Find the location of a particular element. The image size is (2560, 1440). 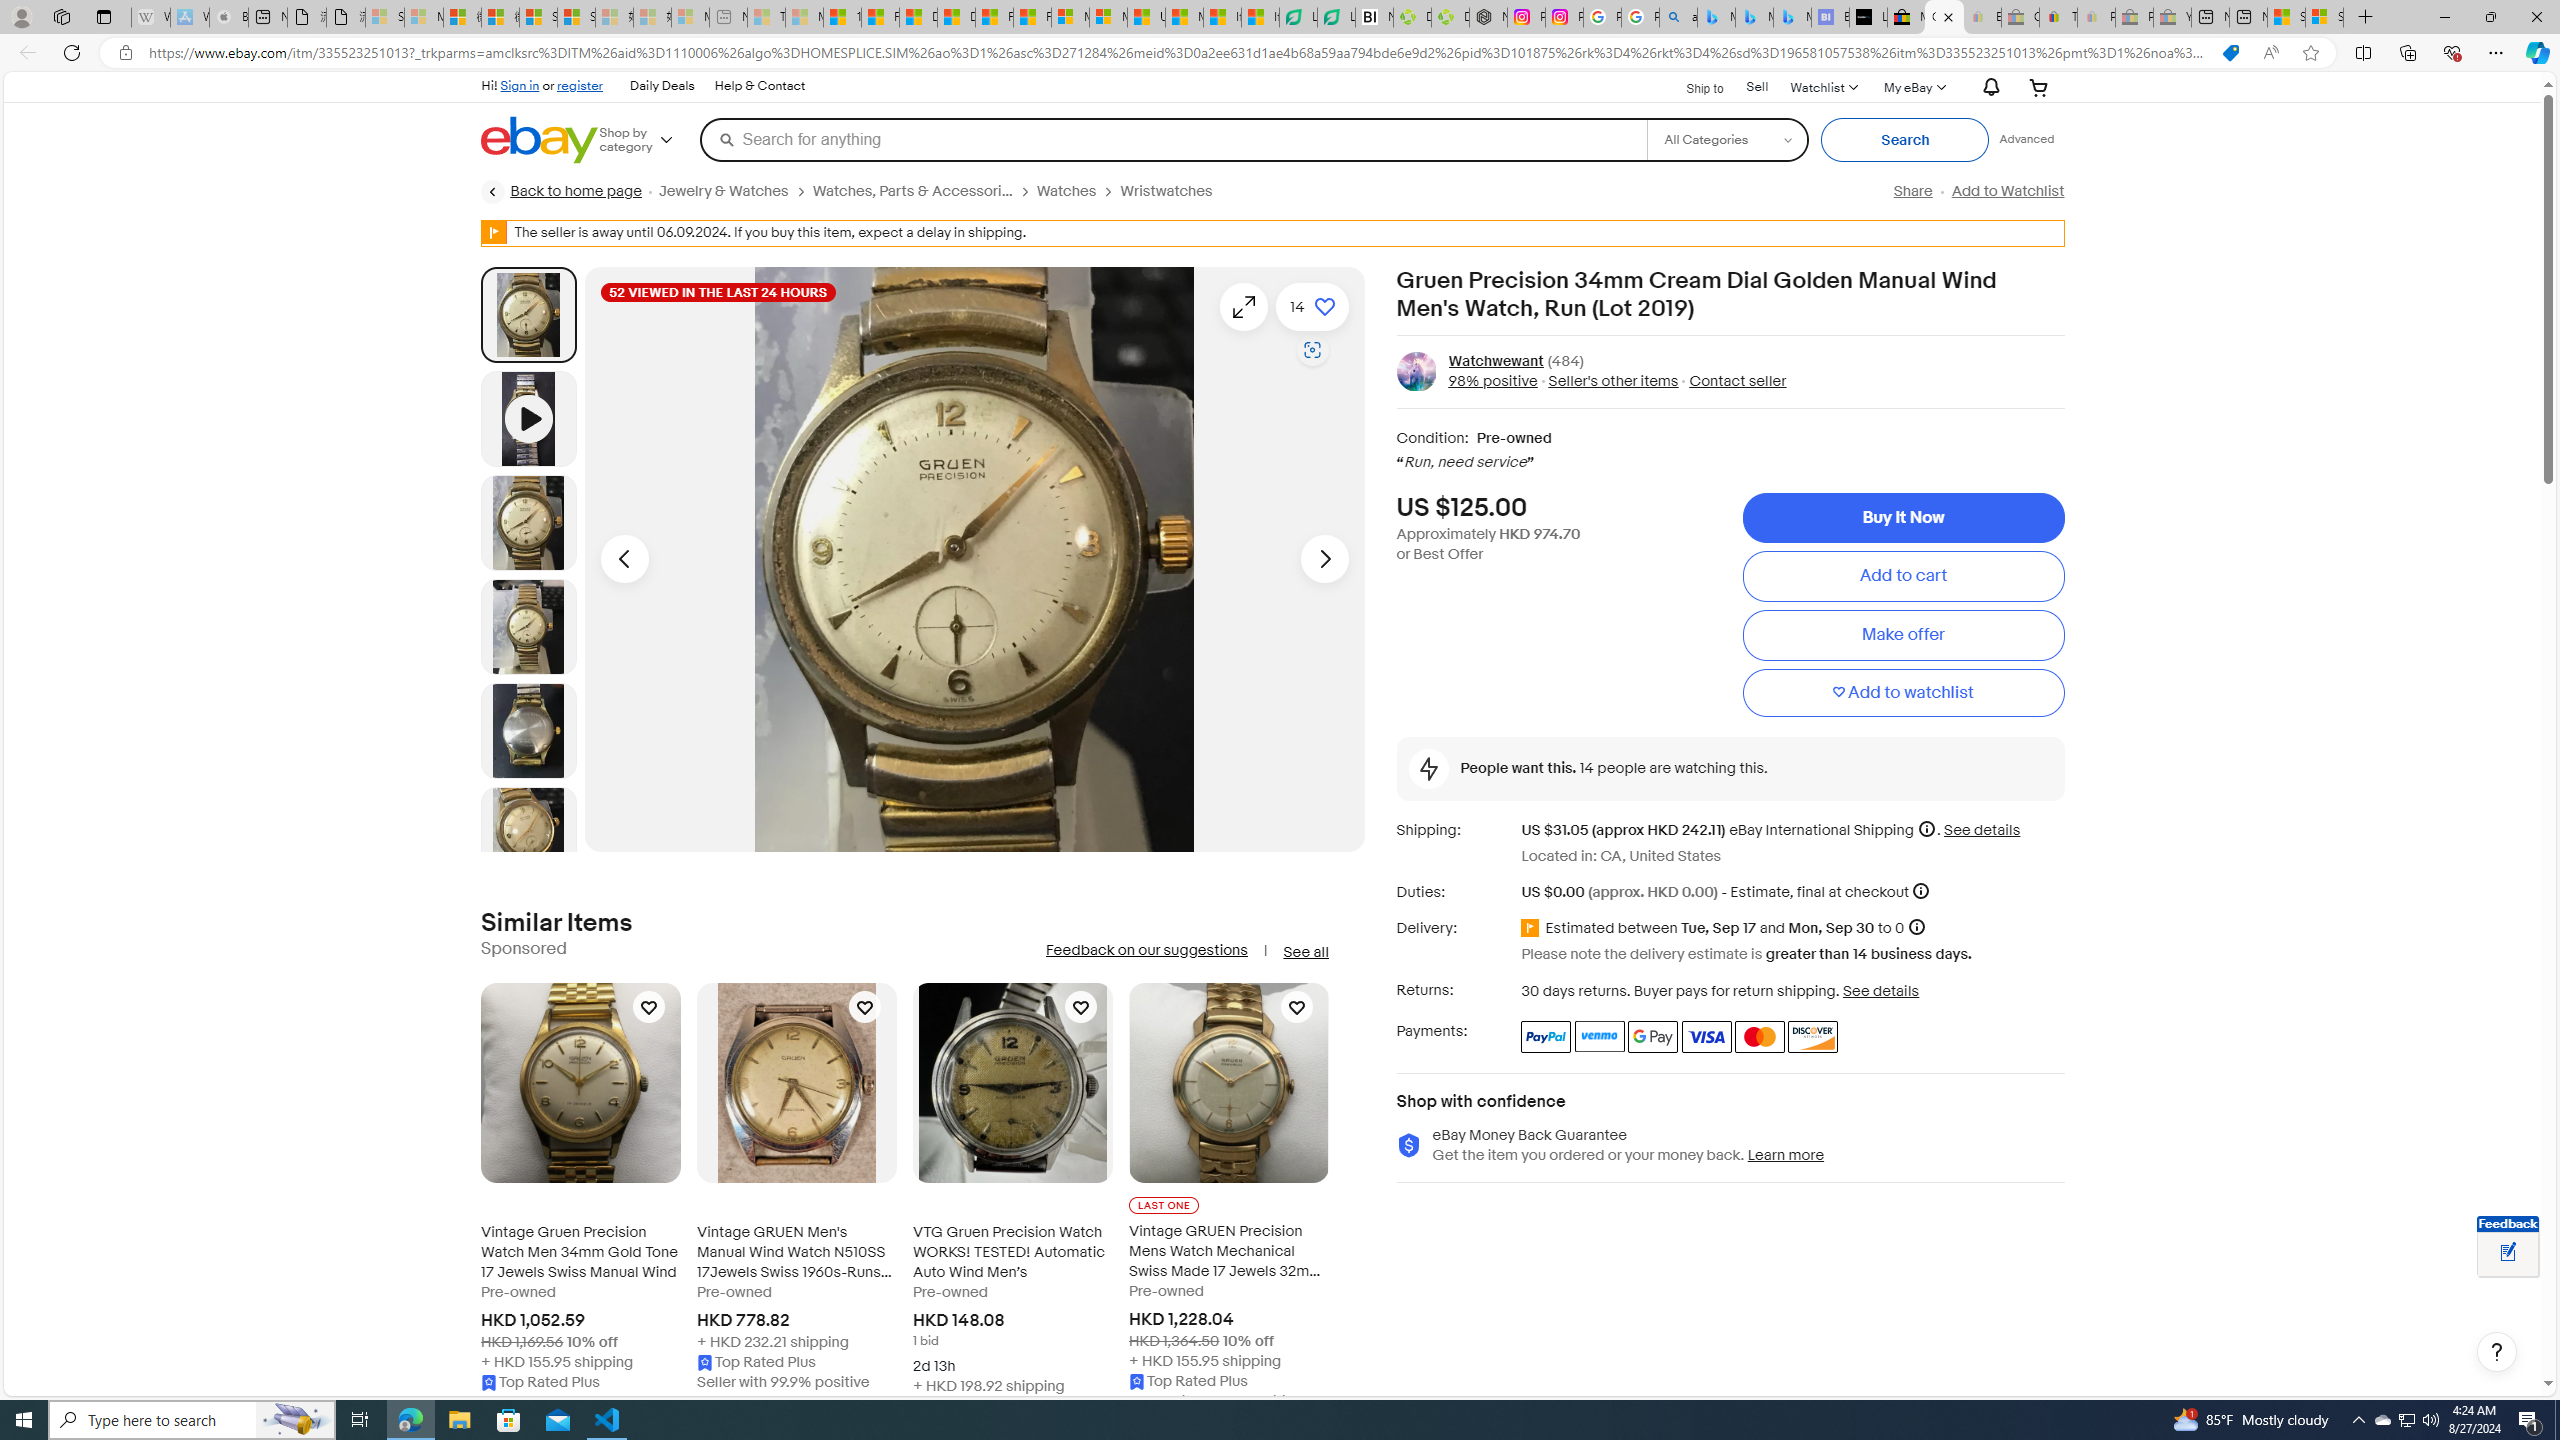

Wristwatches is located at coordinates (1174, 191).